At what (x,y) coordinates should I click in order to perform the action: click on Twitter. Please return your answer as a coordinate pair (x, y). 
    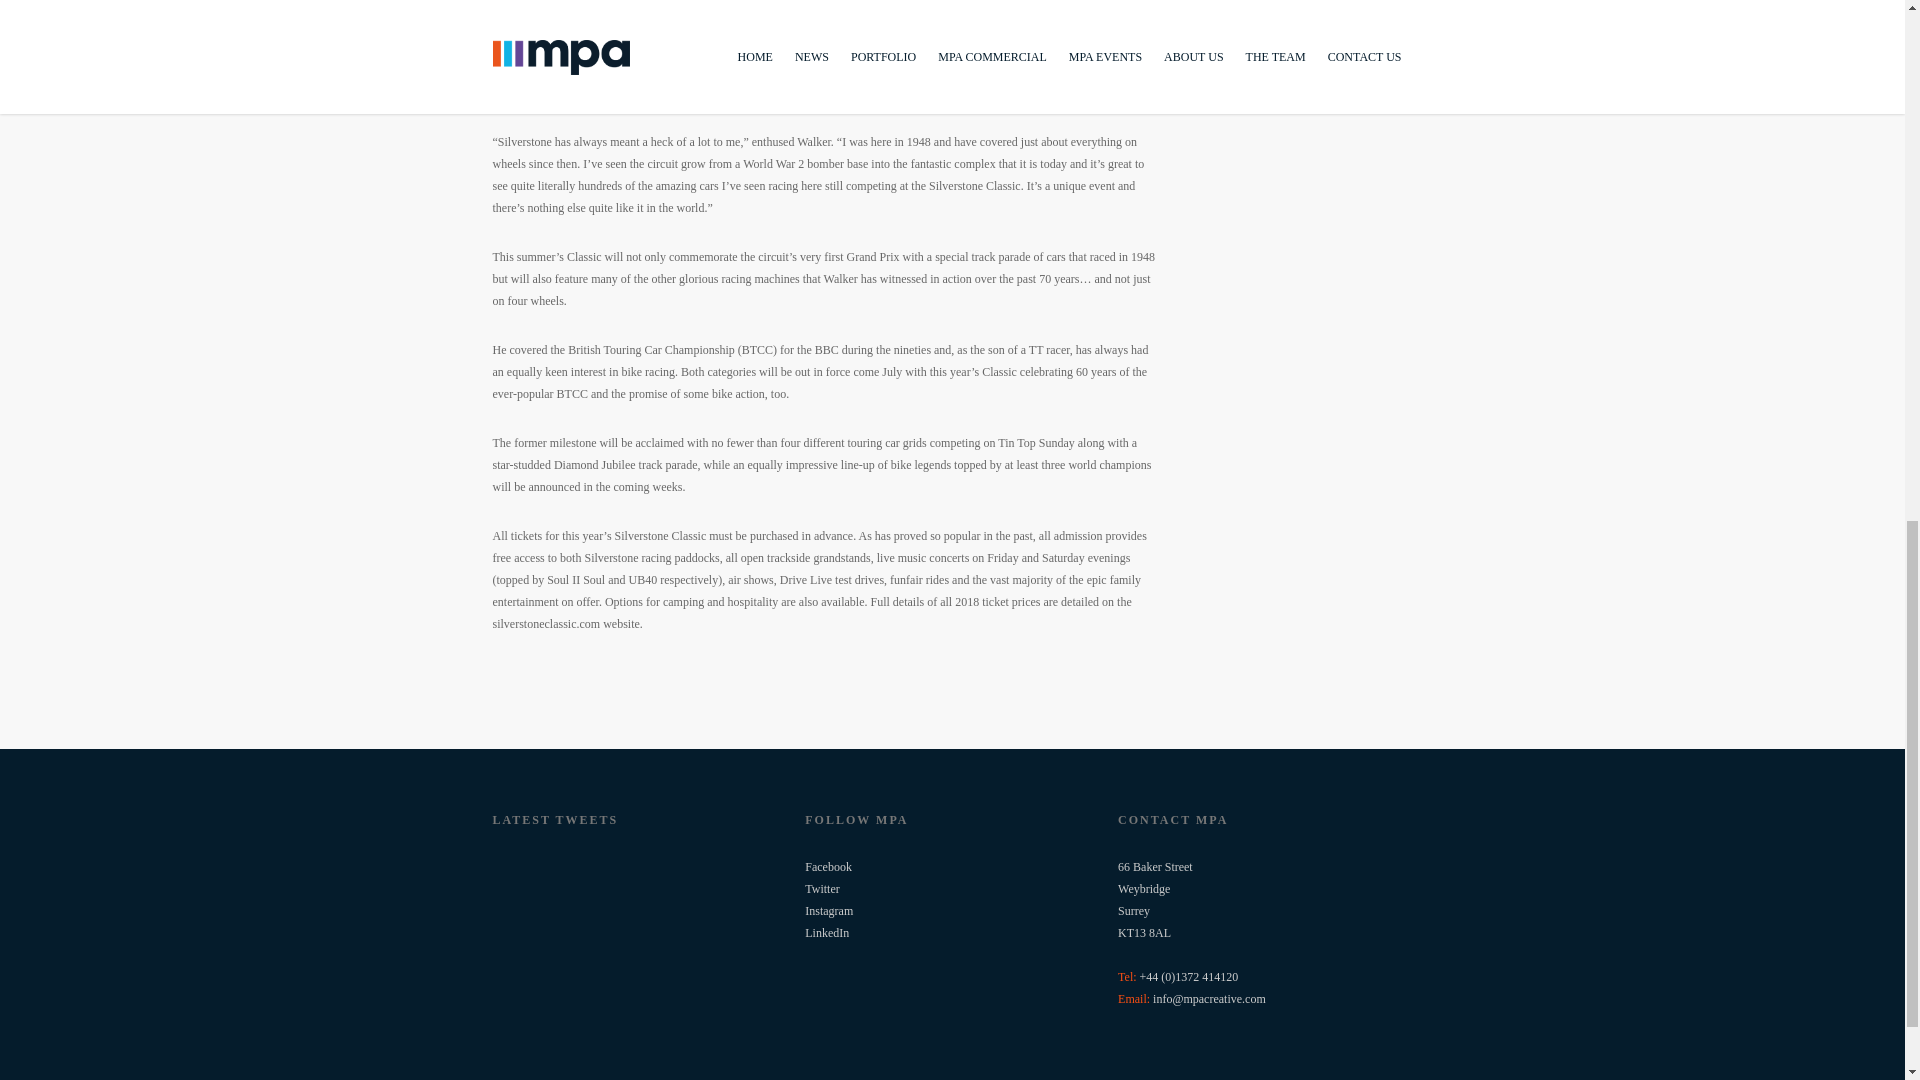
    Looking at the image, I should click on (822, 889).